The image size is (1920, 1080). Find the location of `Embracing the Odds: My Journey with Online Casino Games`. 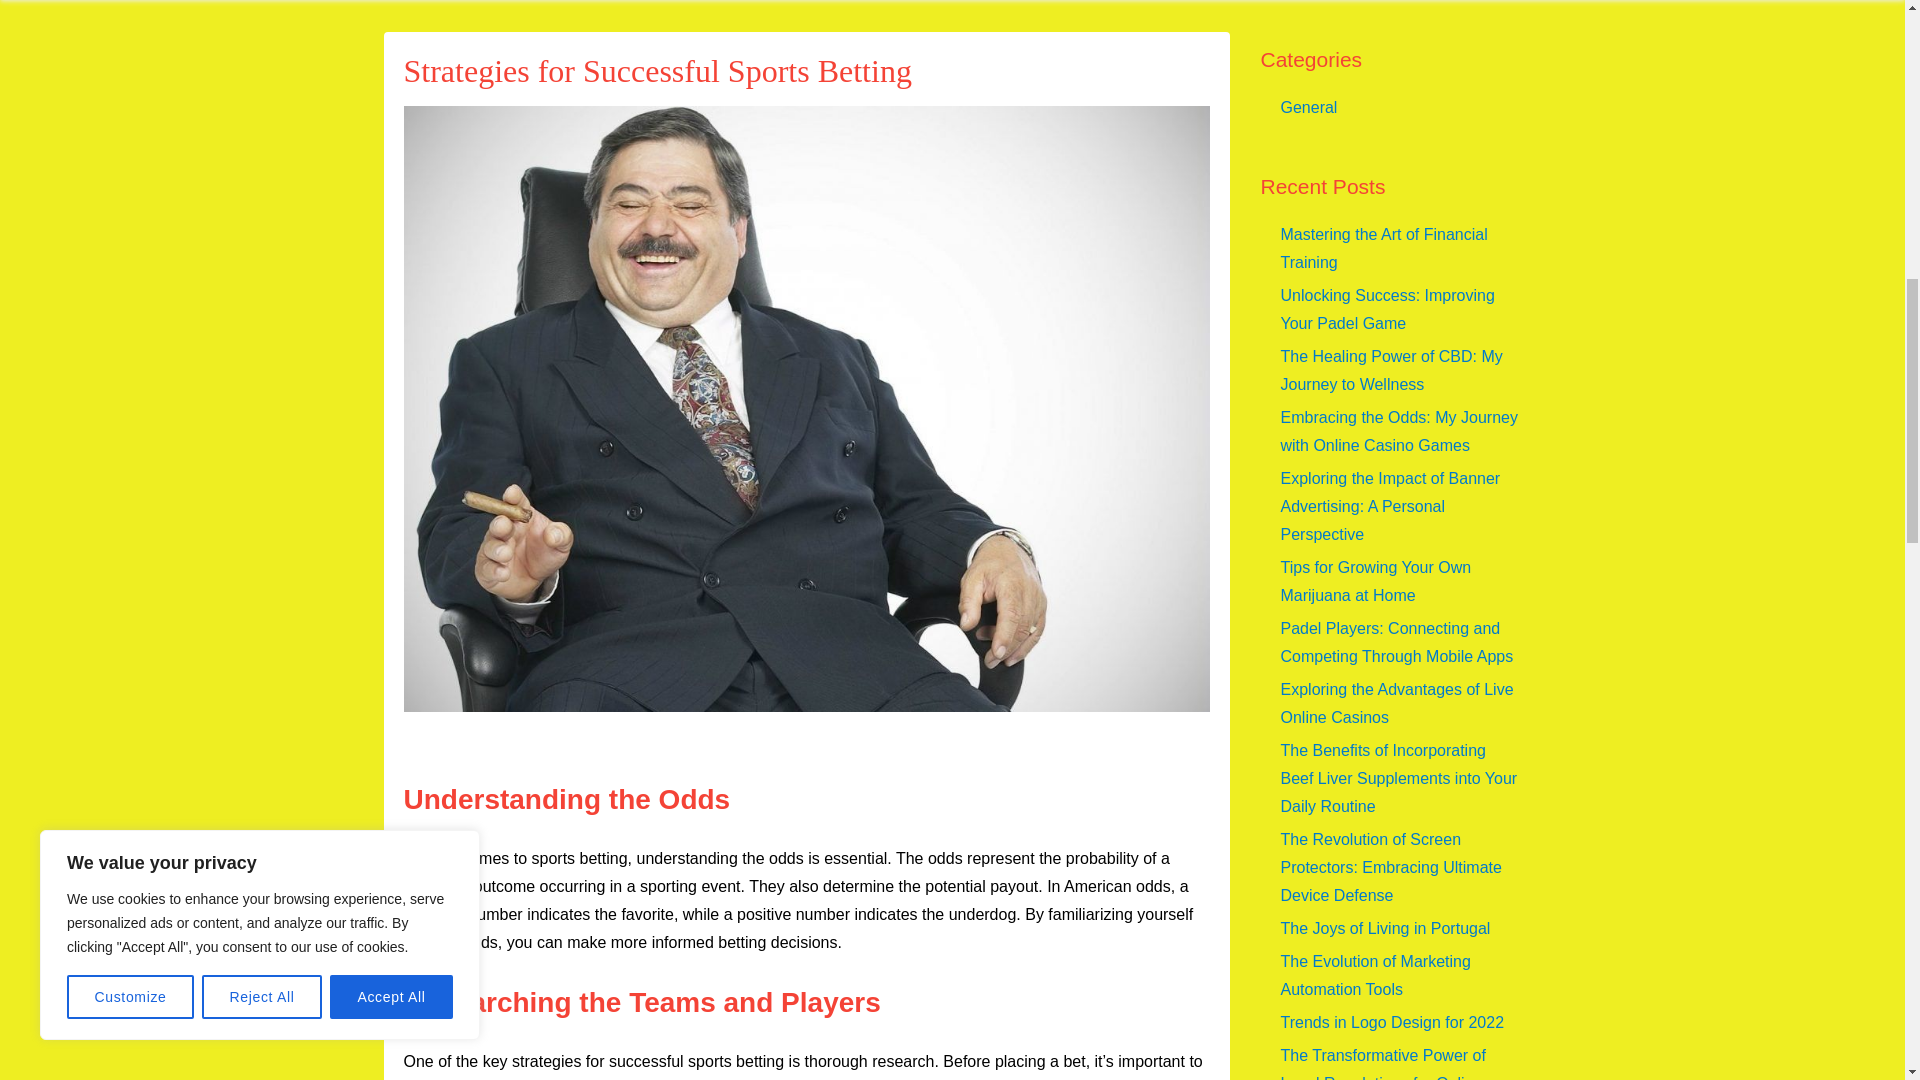

Embracing the Odds: My Journey with Online Casino Games is located at coordinates (1398, 431).